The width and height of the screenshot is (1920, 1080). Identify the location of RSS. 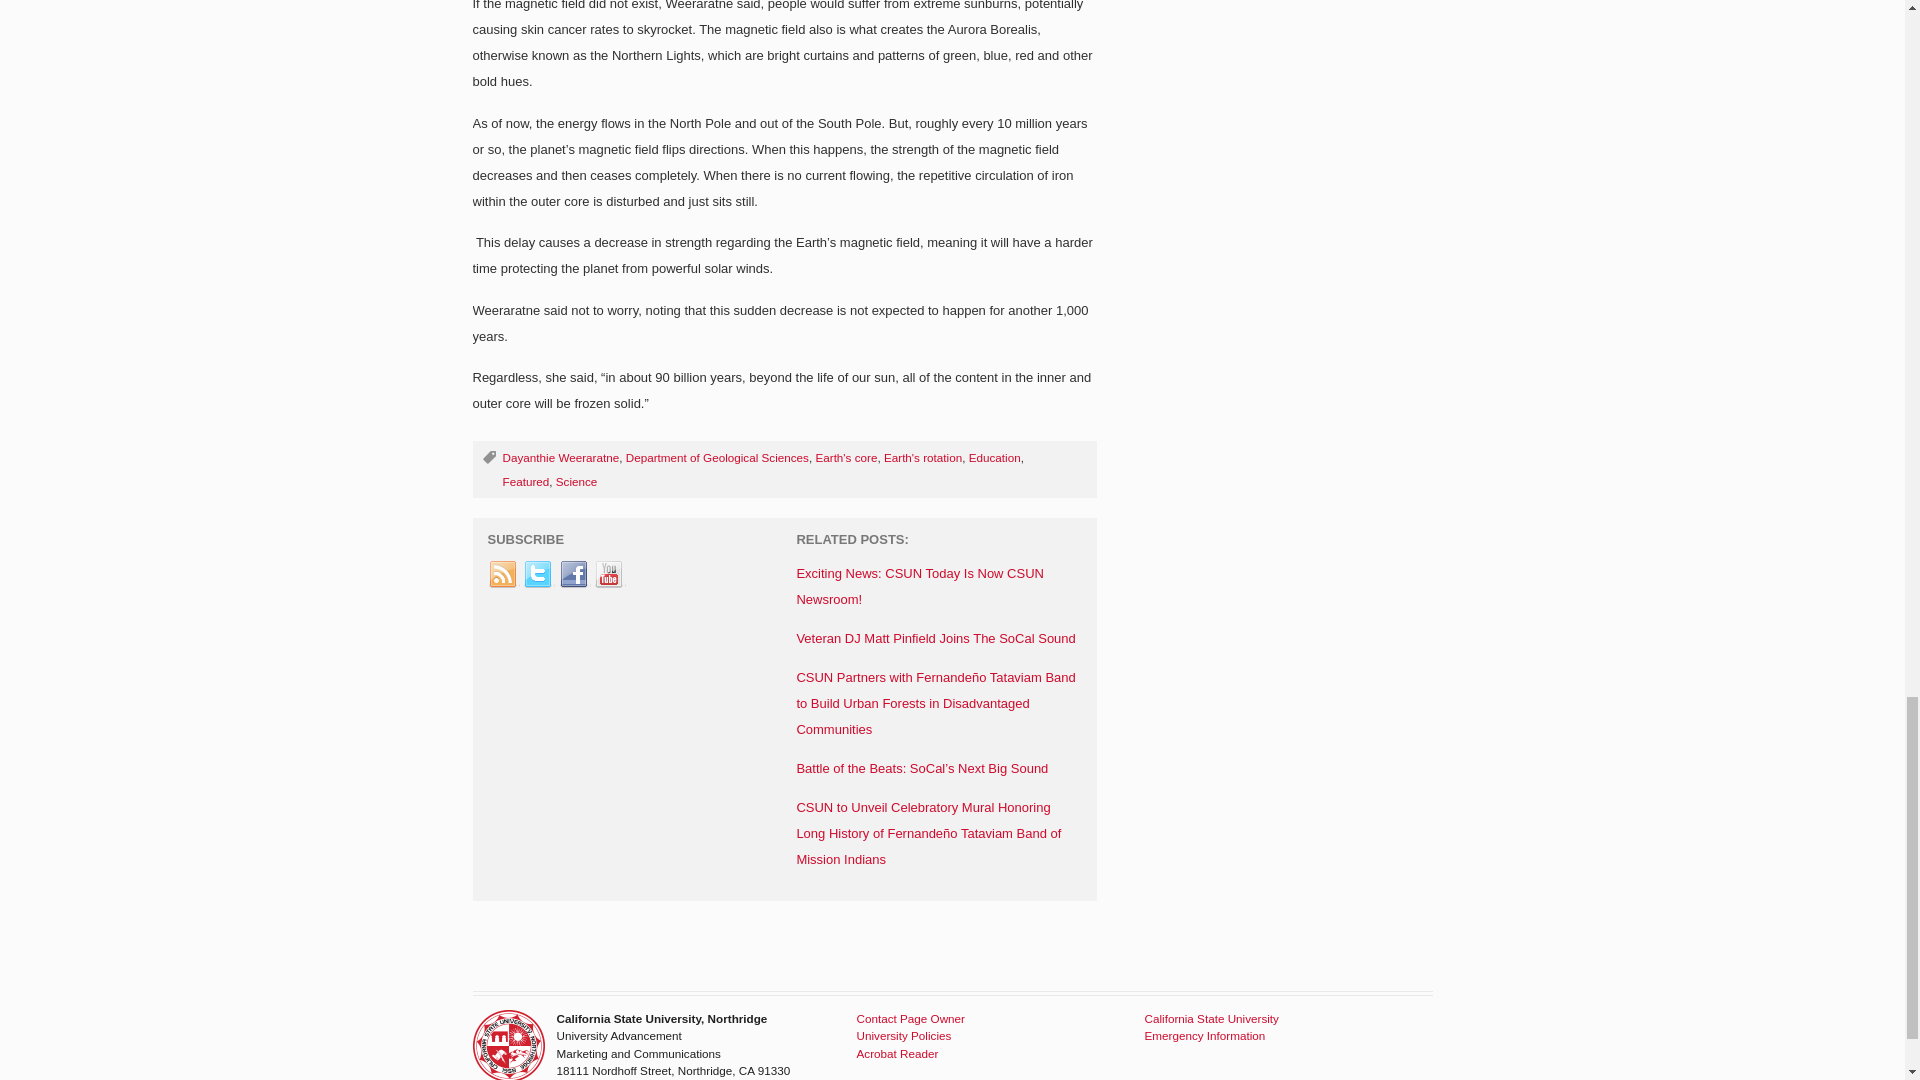
(504, 574).